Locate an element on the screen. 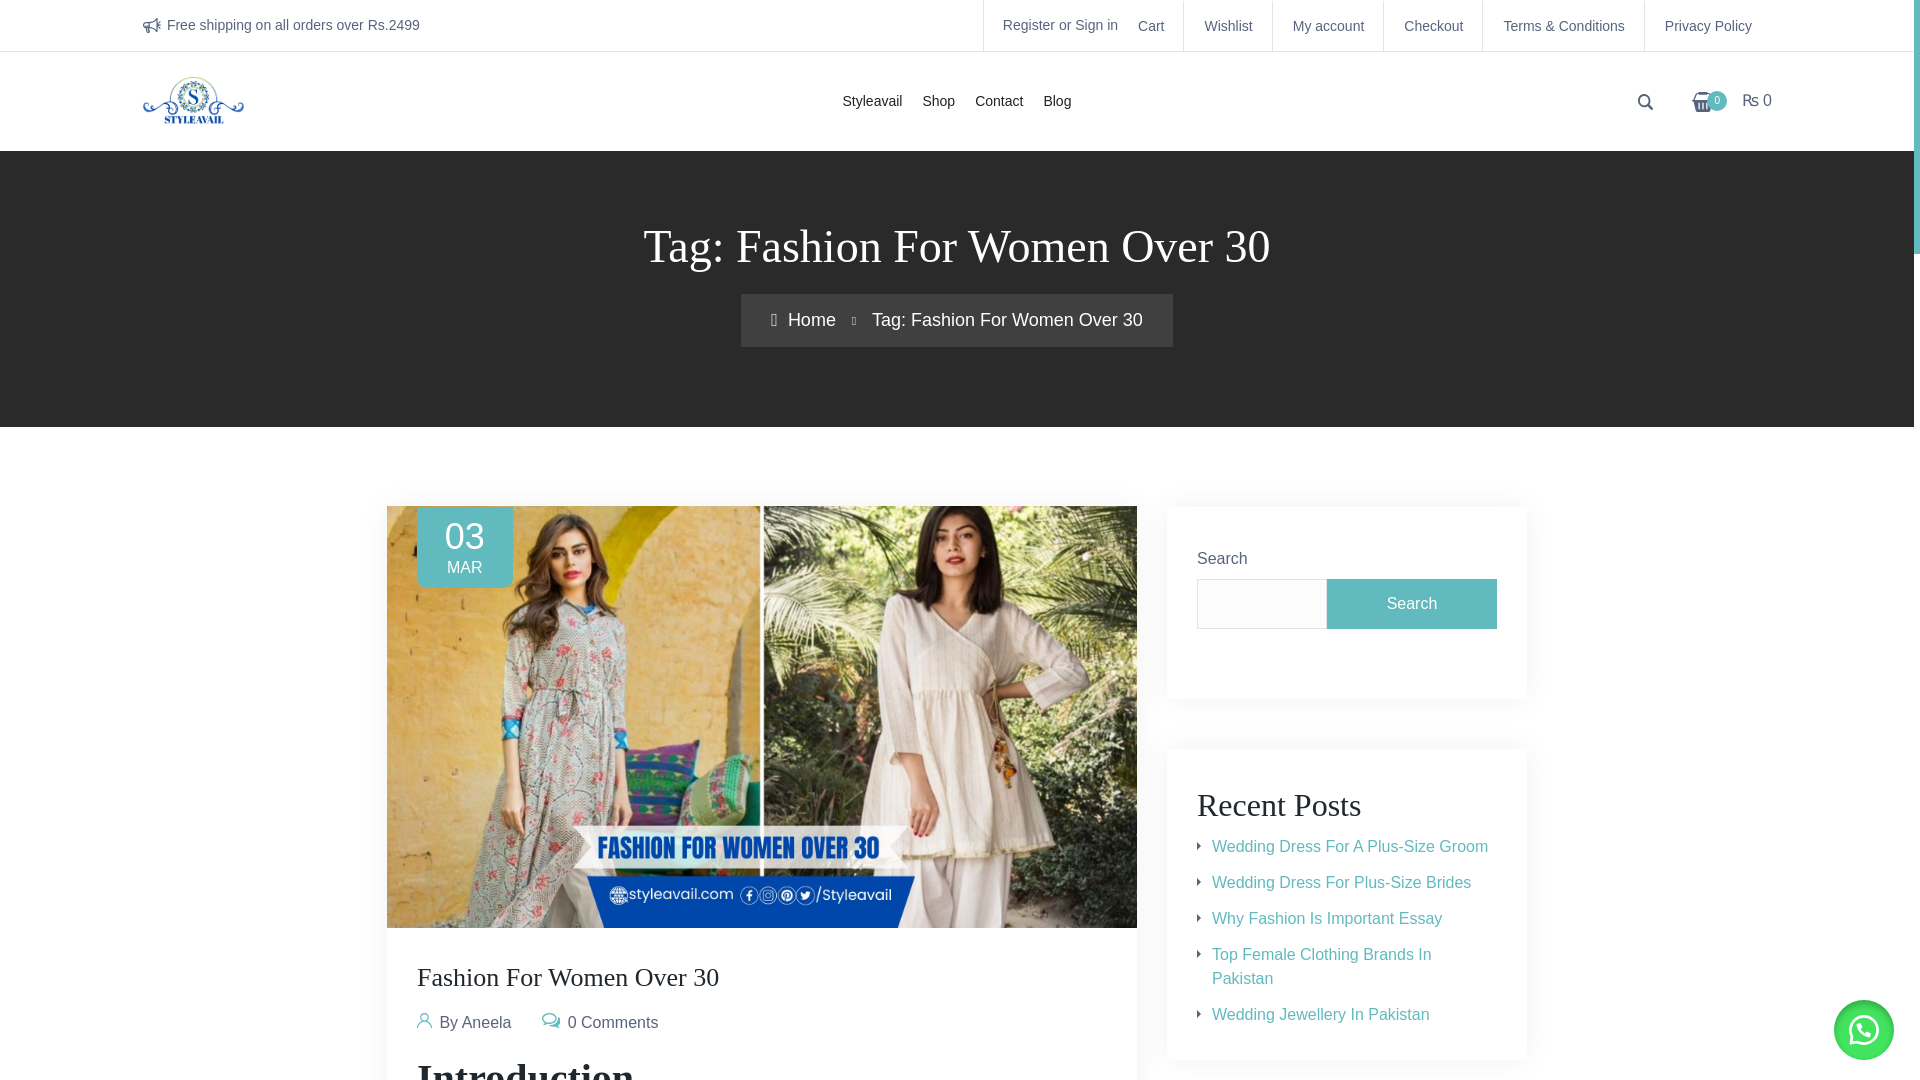 The width and height of the screenshot is (1920, 1080). 0 Comments is located at coordinates (600, 1020).